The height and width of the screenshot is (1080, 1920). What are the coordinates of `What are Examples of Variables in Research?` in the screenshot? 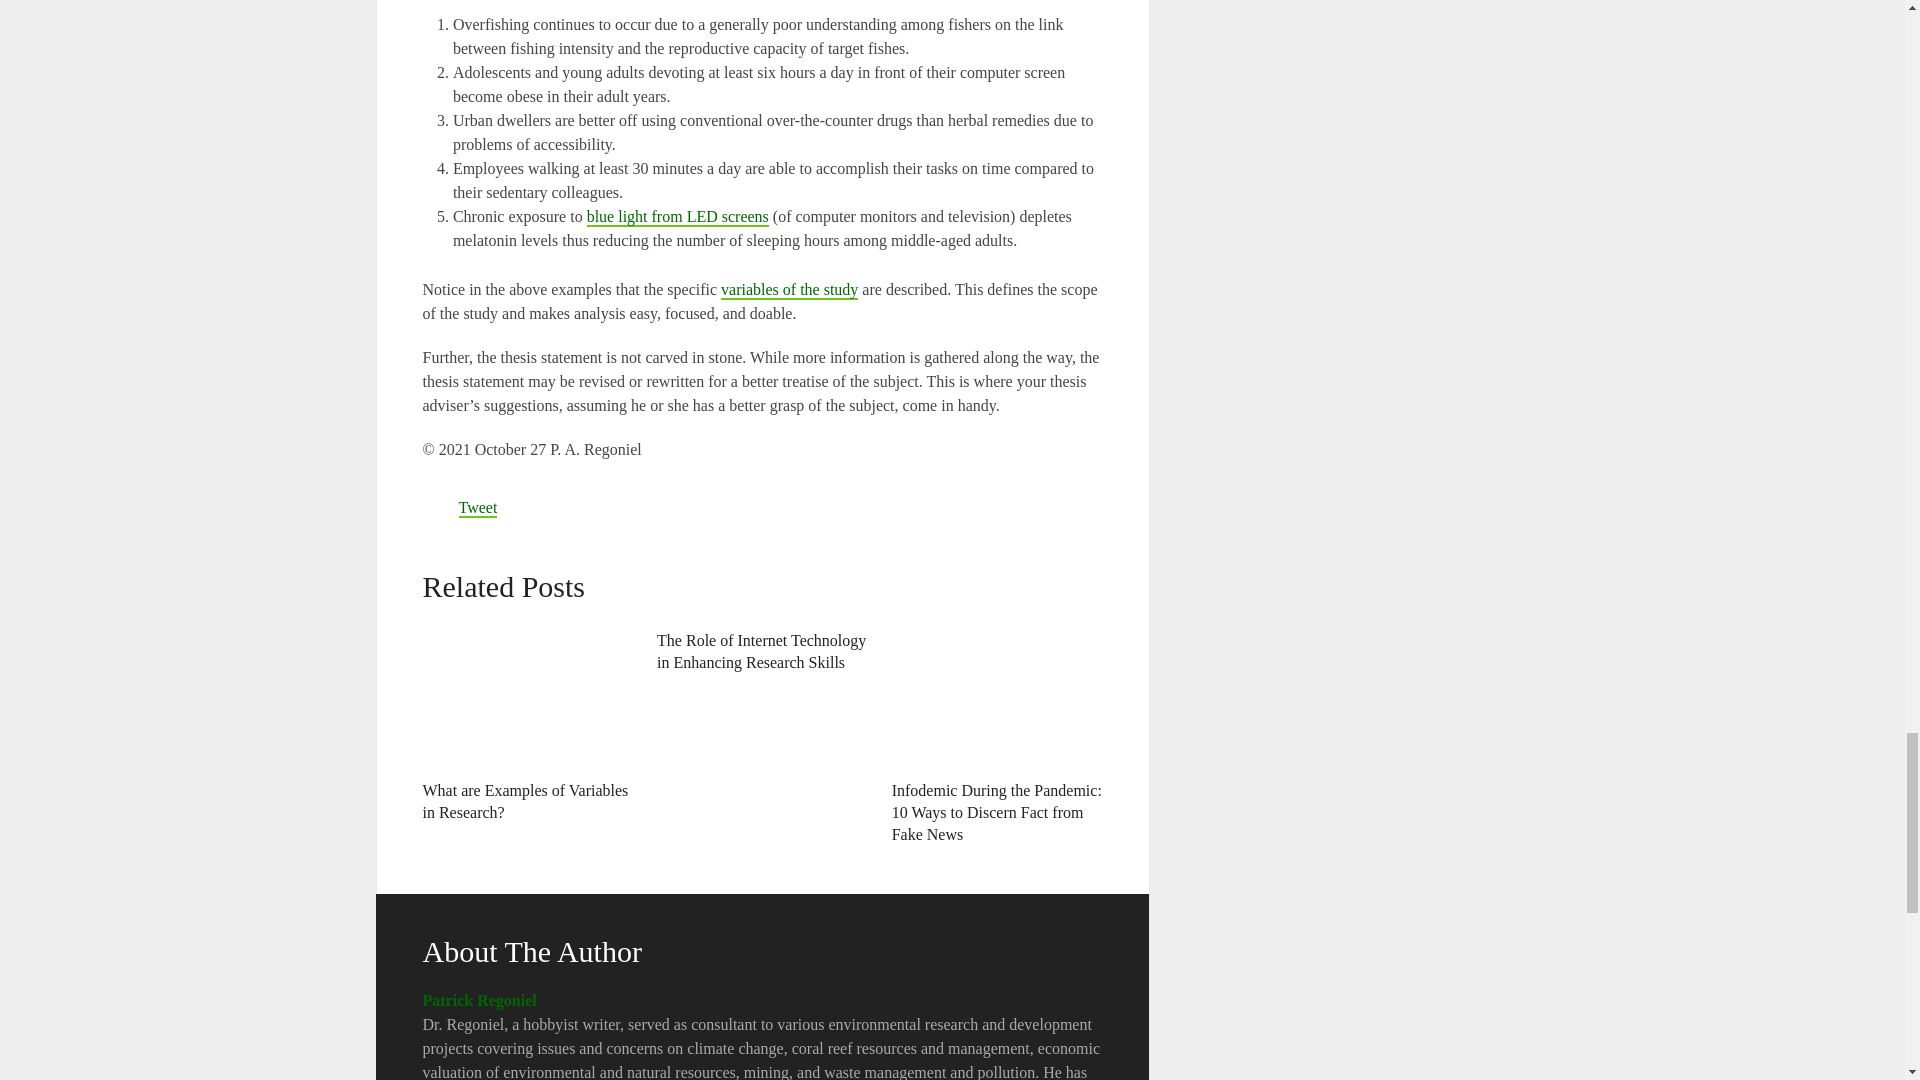 It's located at (528, 694).